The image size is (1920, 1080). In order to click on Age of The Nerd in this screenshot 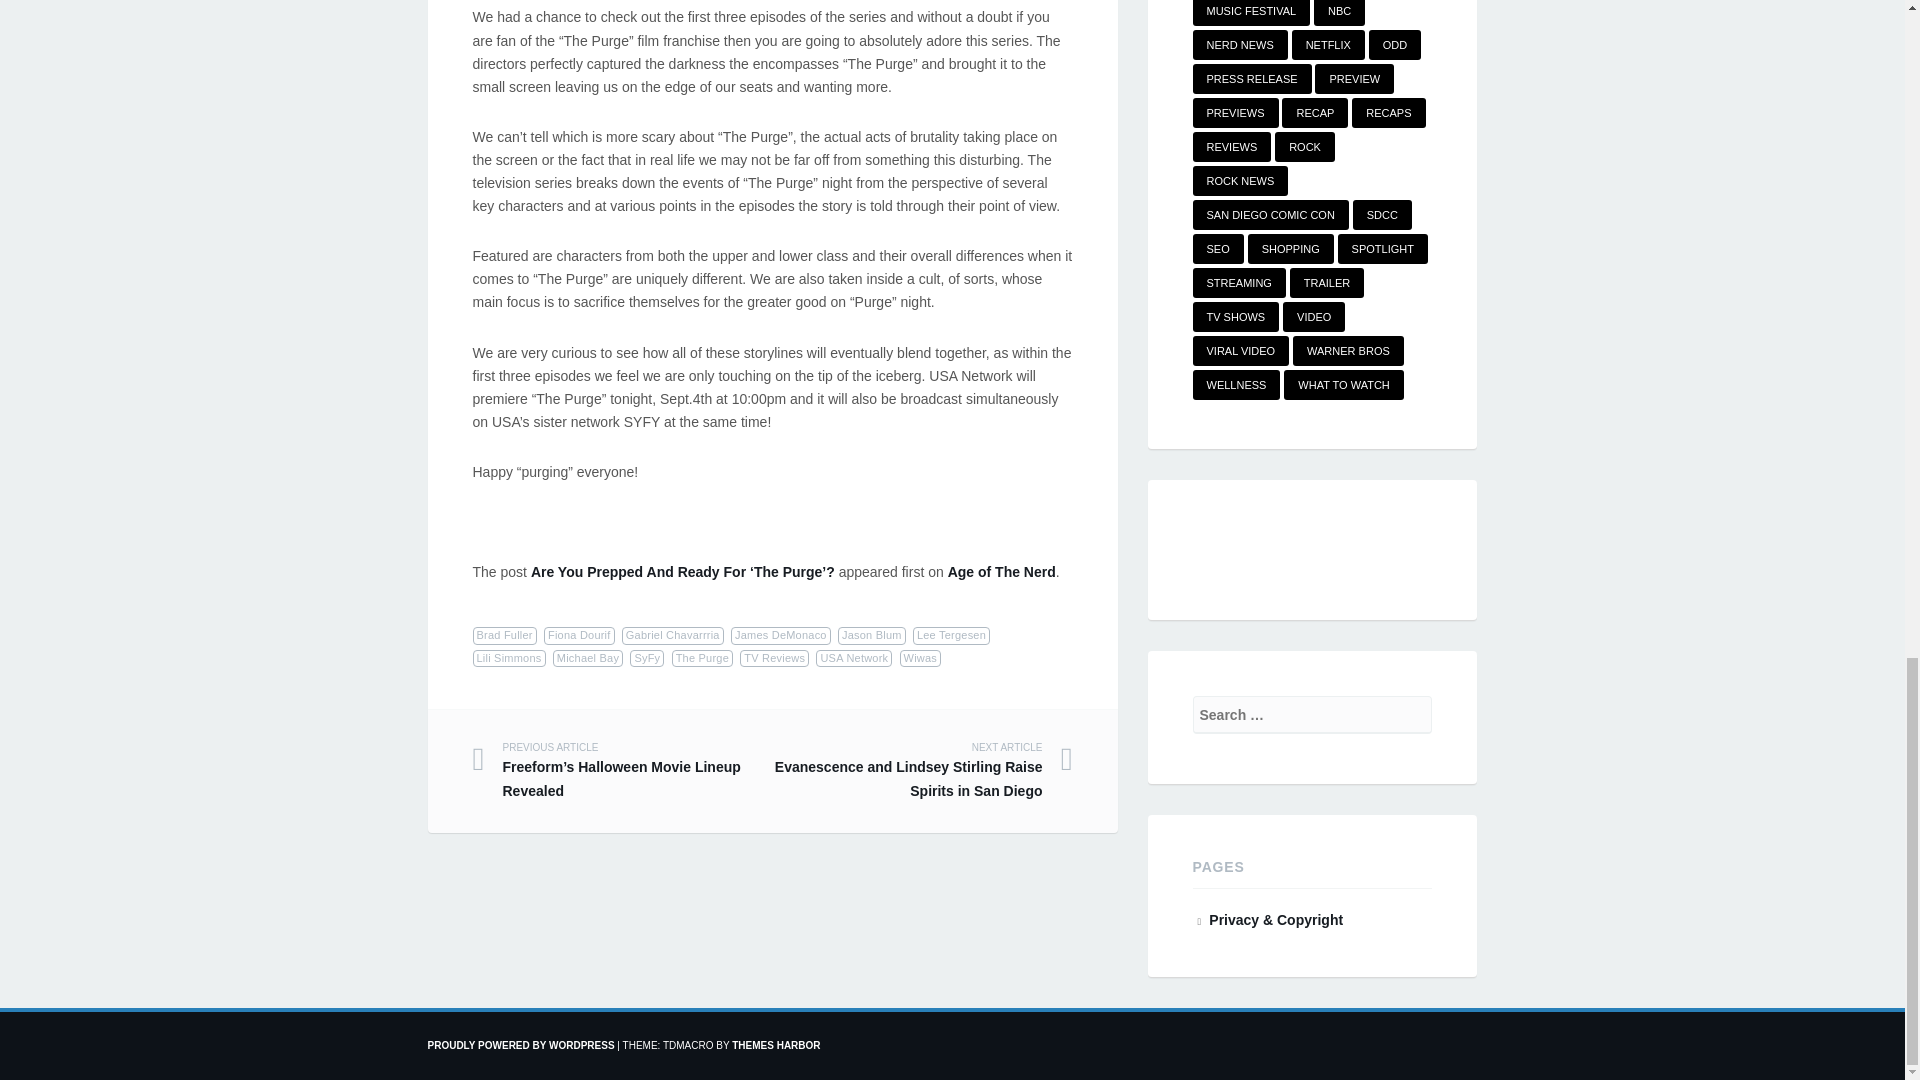, I will do `click(1002, 571)`.